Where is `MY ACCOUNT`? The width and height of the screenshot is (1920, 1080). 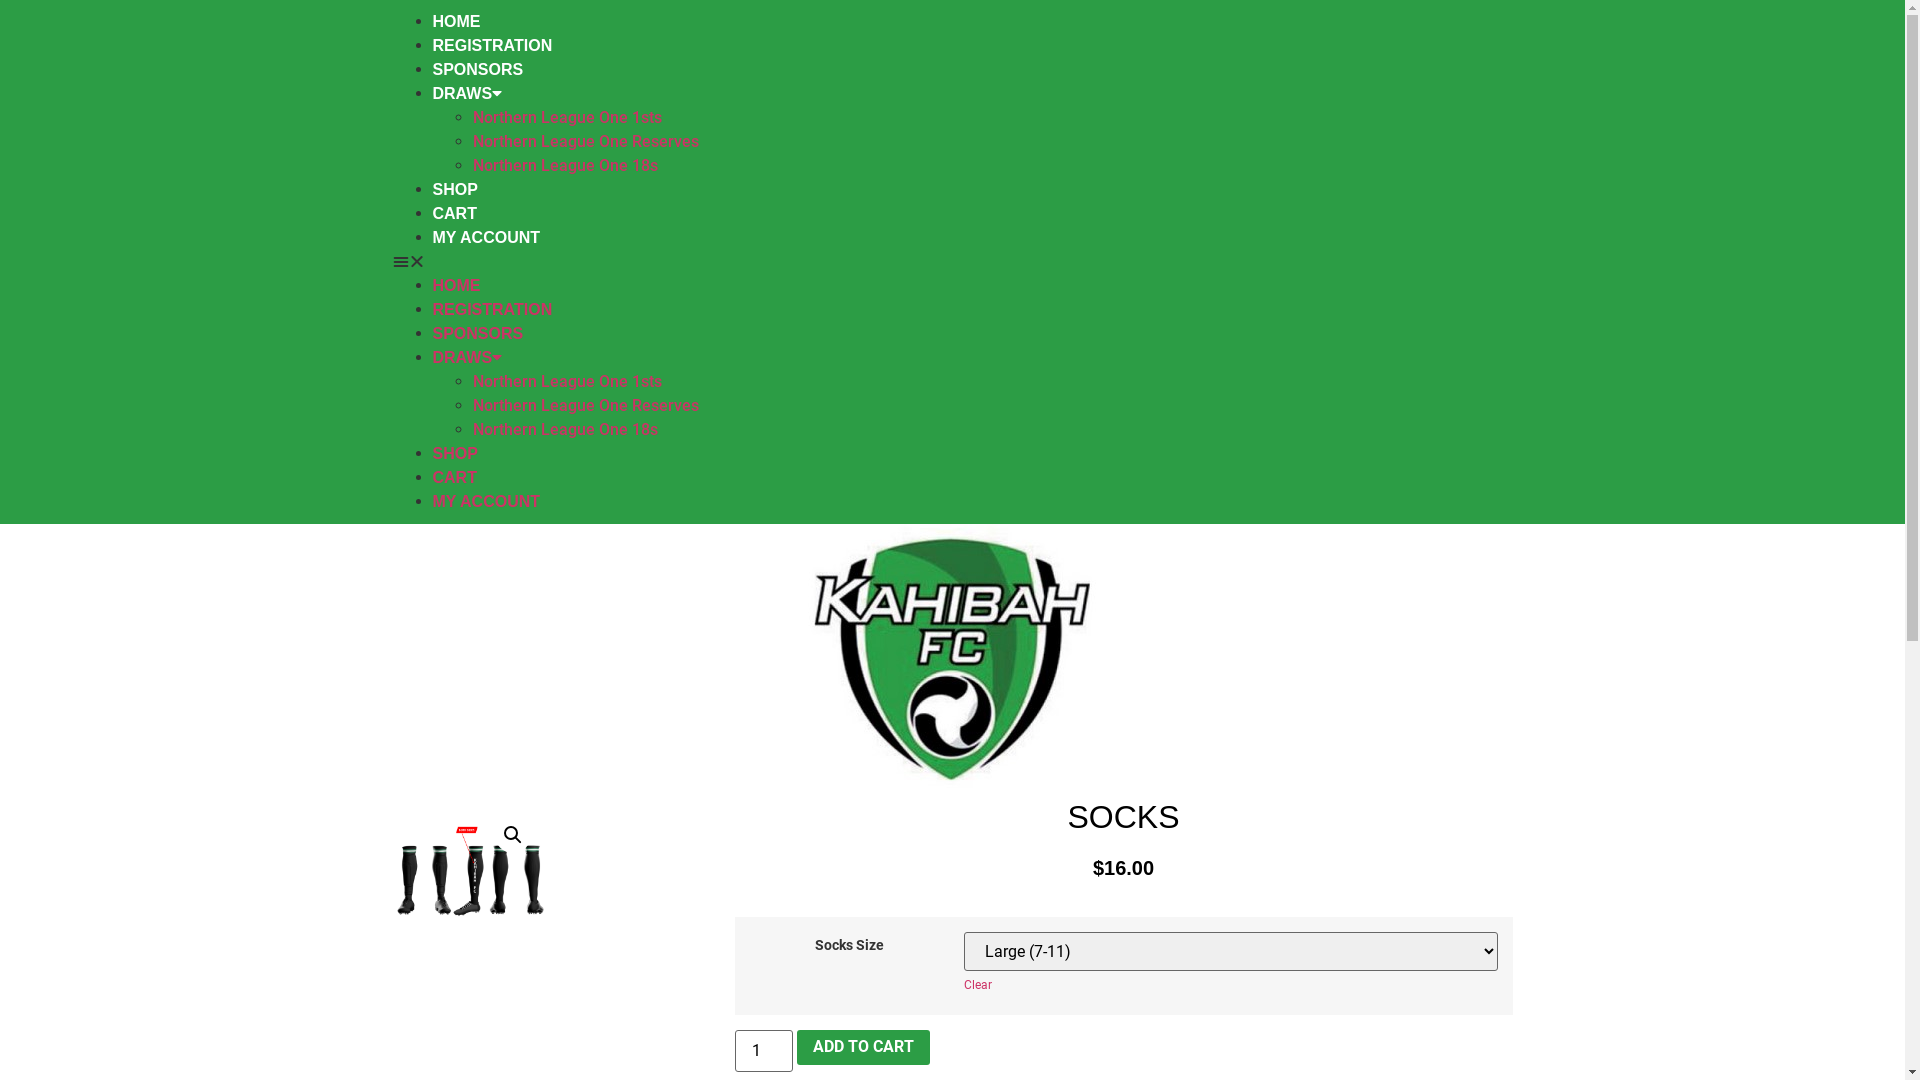 MY ACCOUNT is located at coordinates (486, 502).